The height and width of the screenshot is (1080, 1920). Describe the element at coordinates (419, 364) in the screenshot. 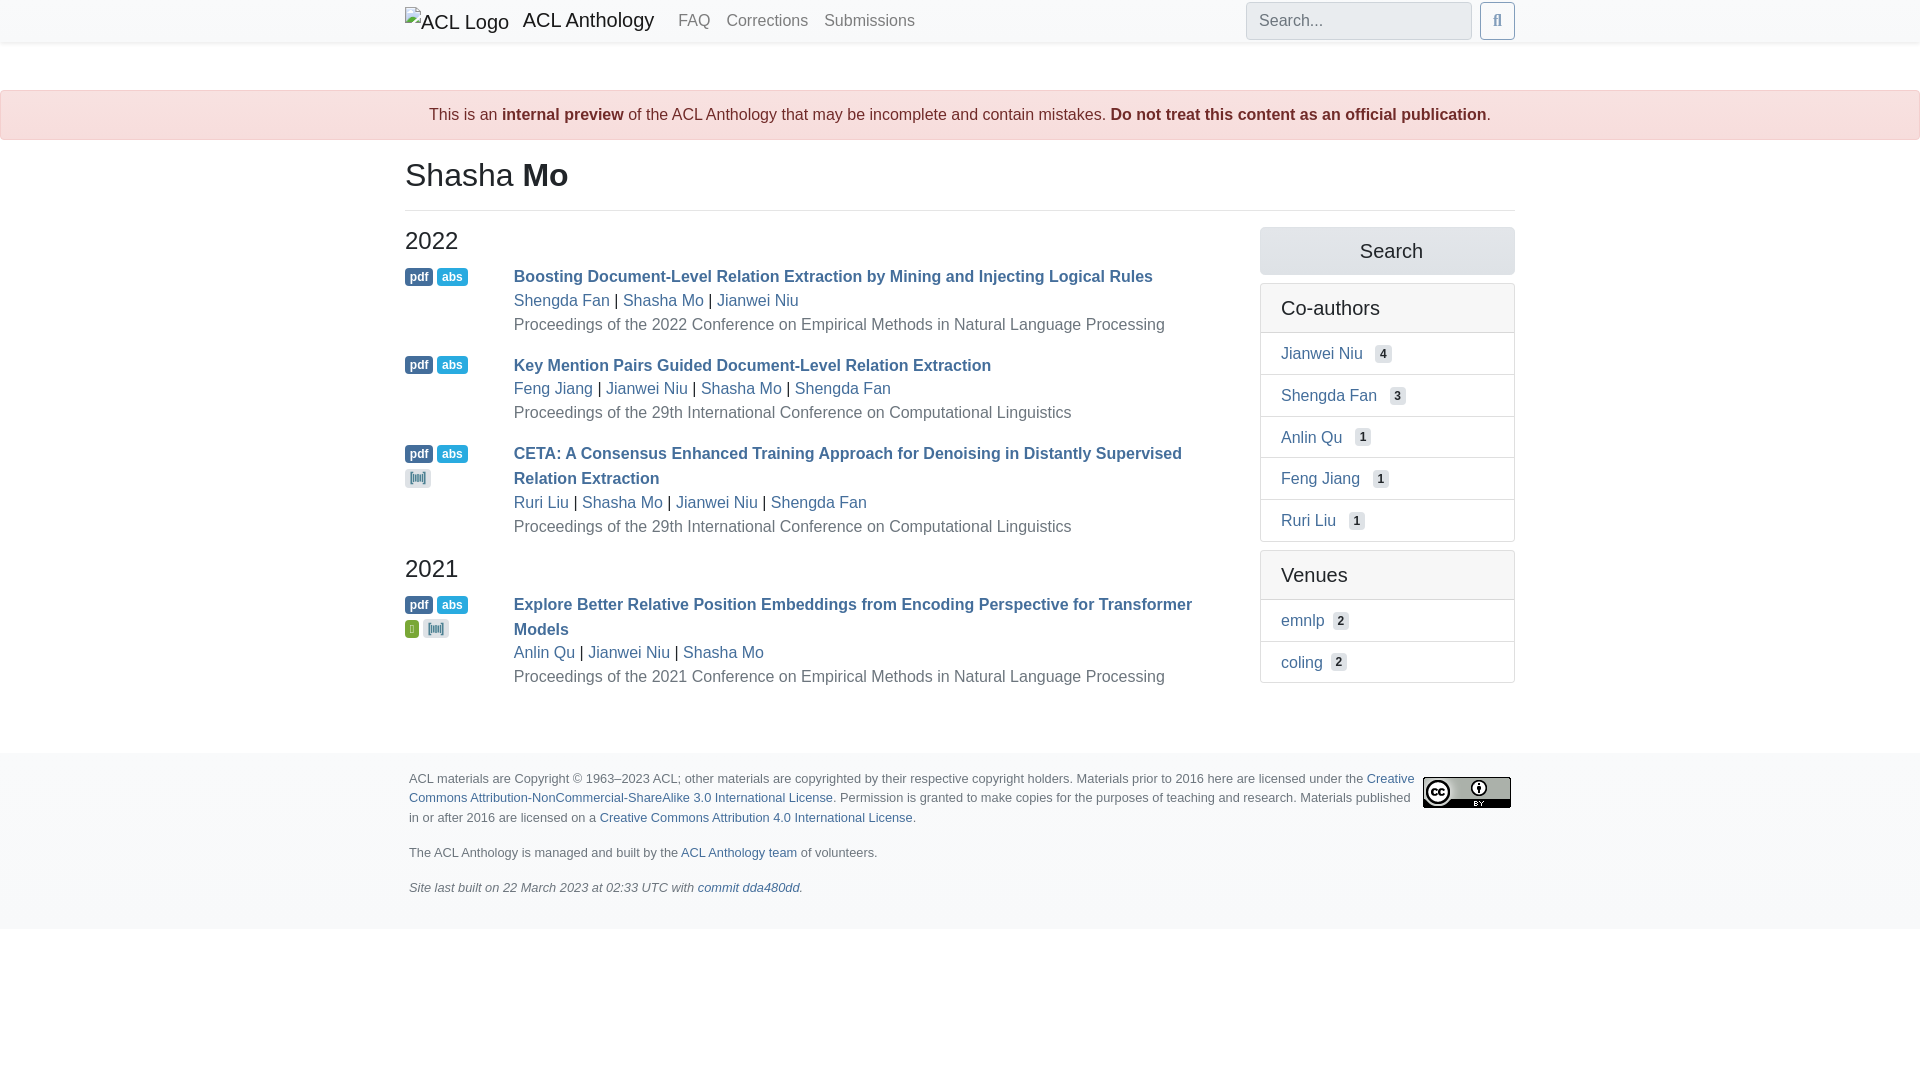

I see `pdf` at that location.